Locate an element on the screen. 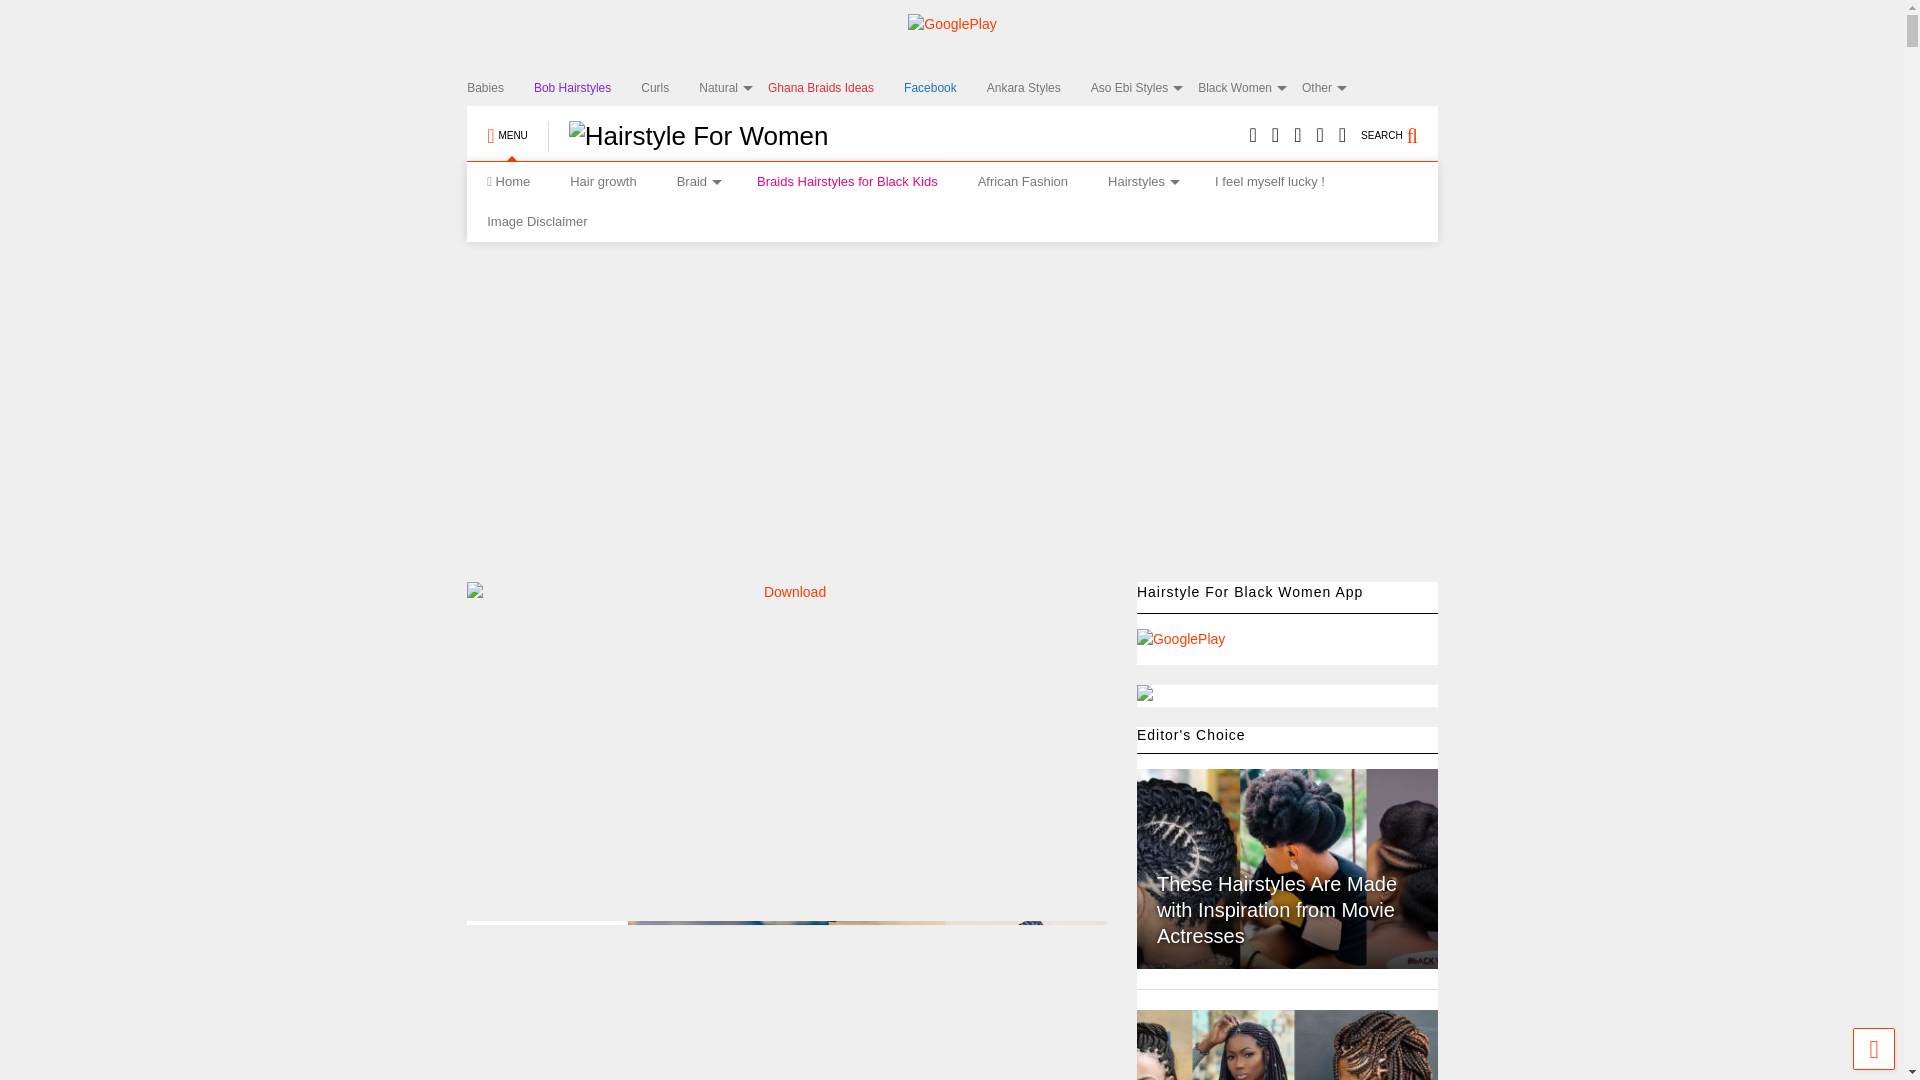  Facebook is located at coordinates (945, 88).